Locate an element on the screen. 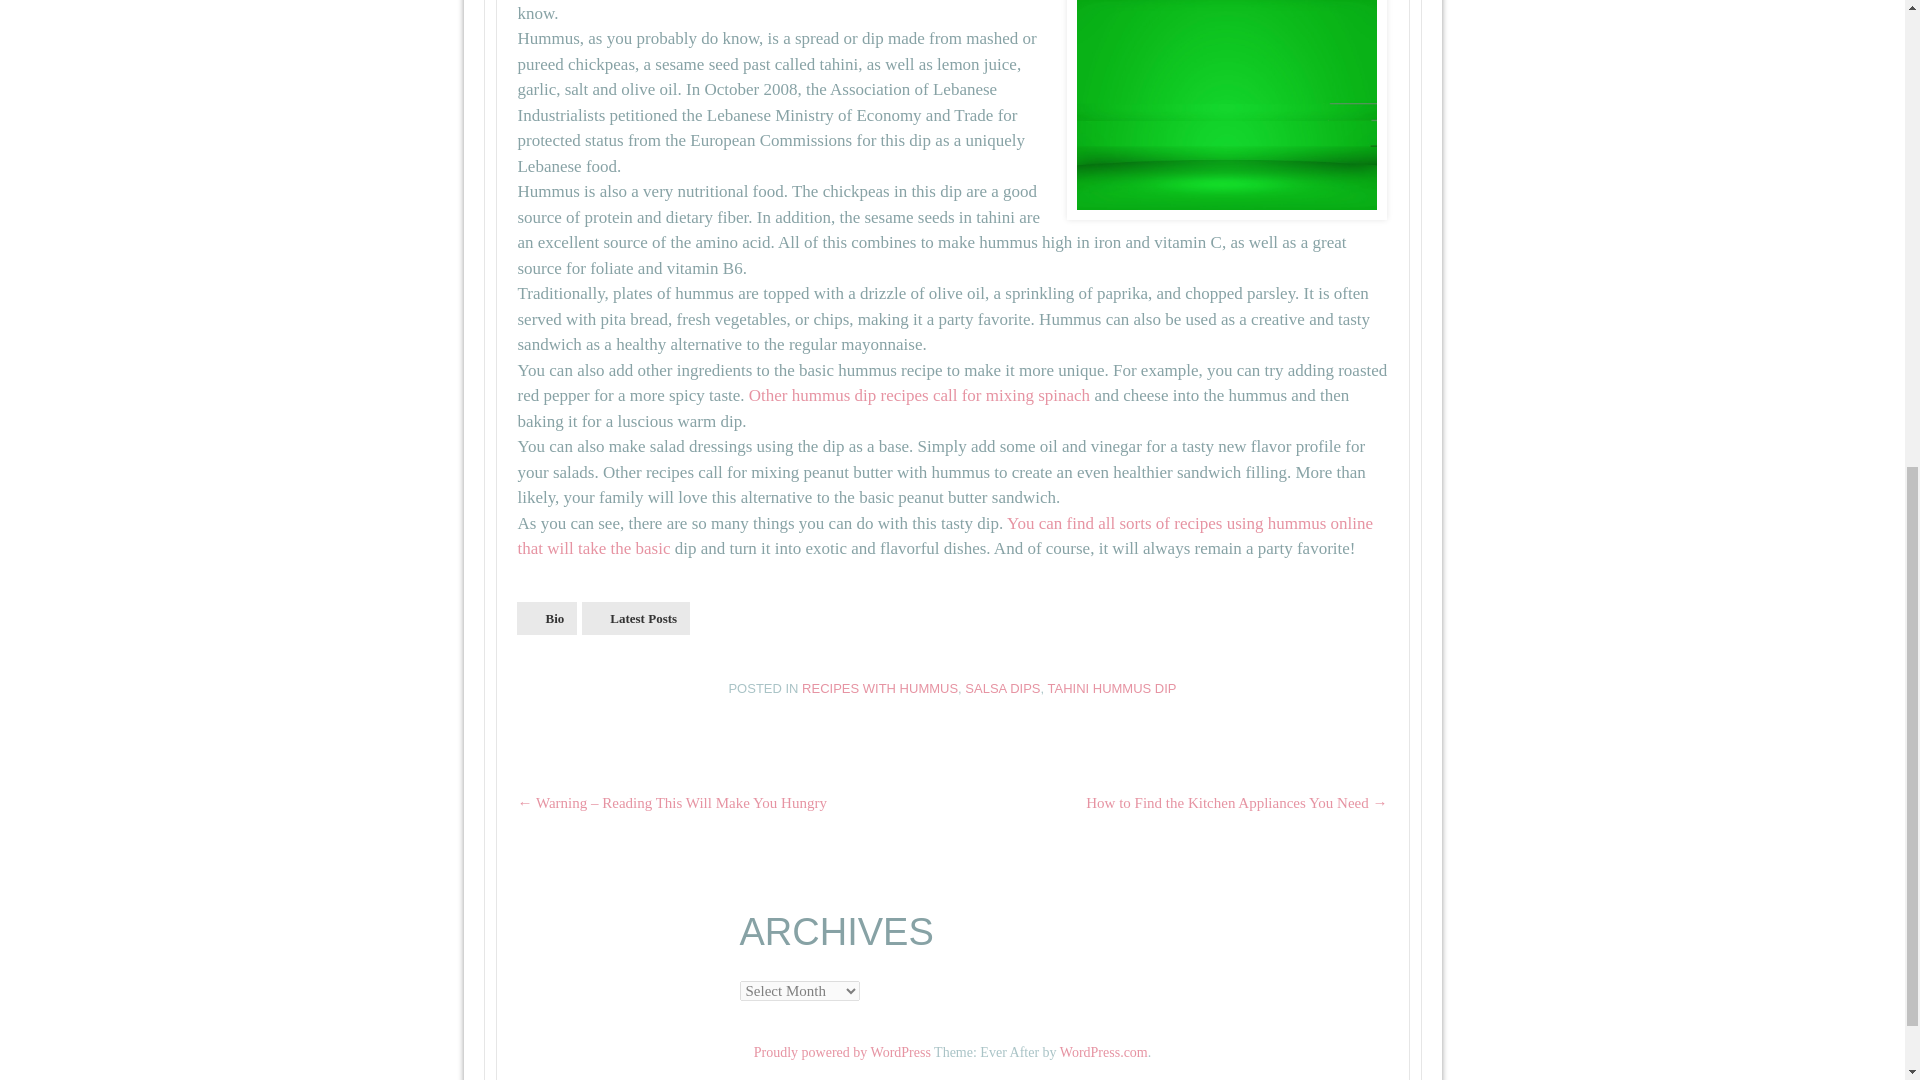 This screenshot has width=1920, height=1080. Other hummus dip recipes call for mixing spinach is located at coordinates (919, 395).